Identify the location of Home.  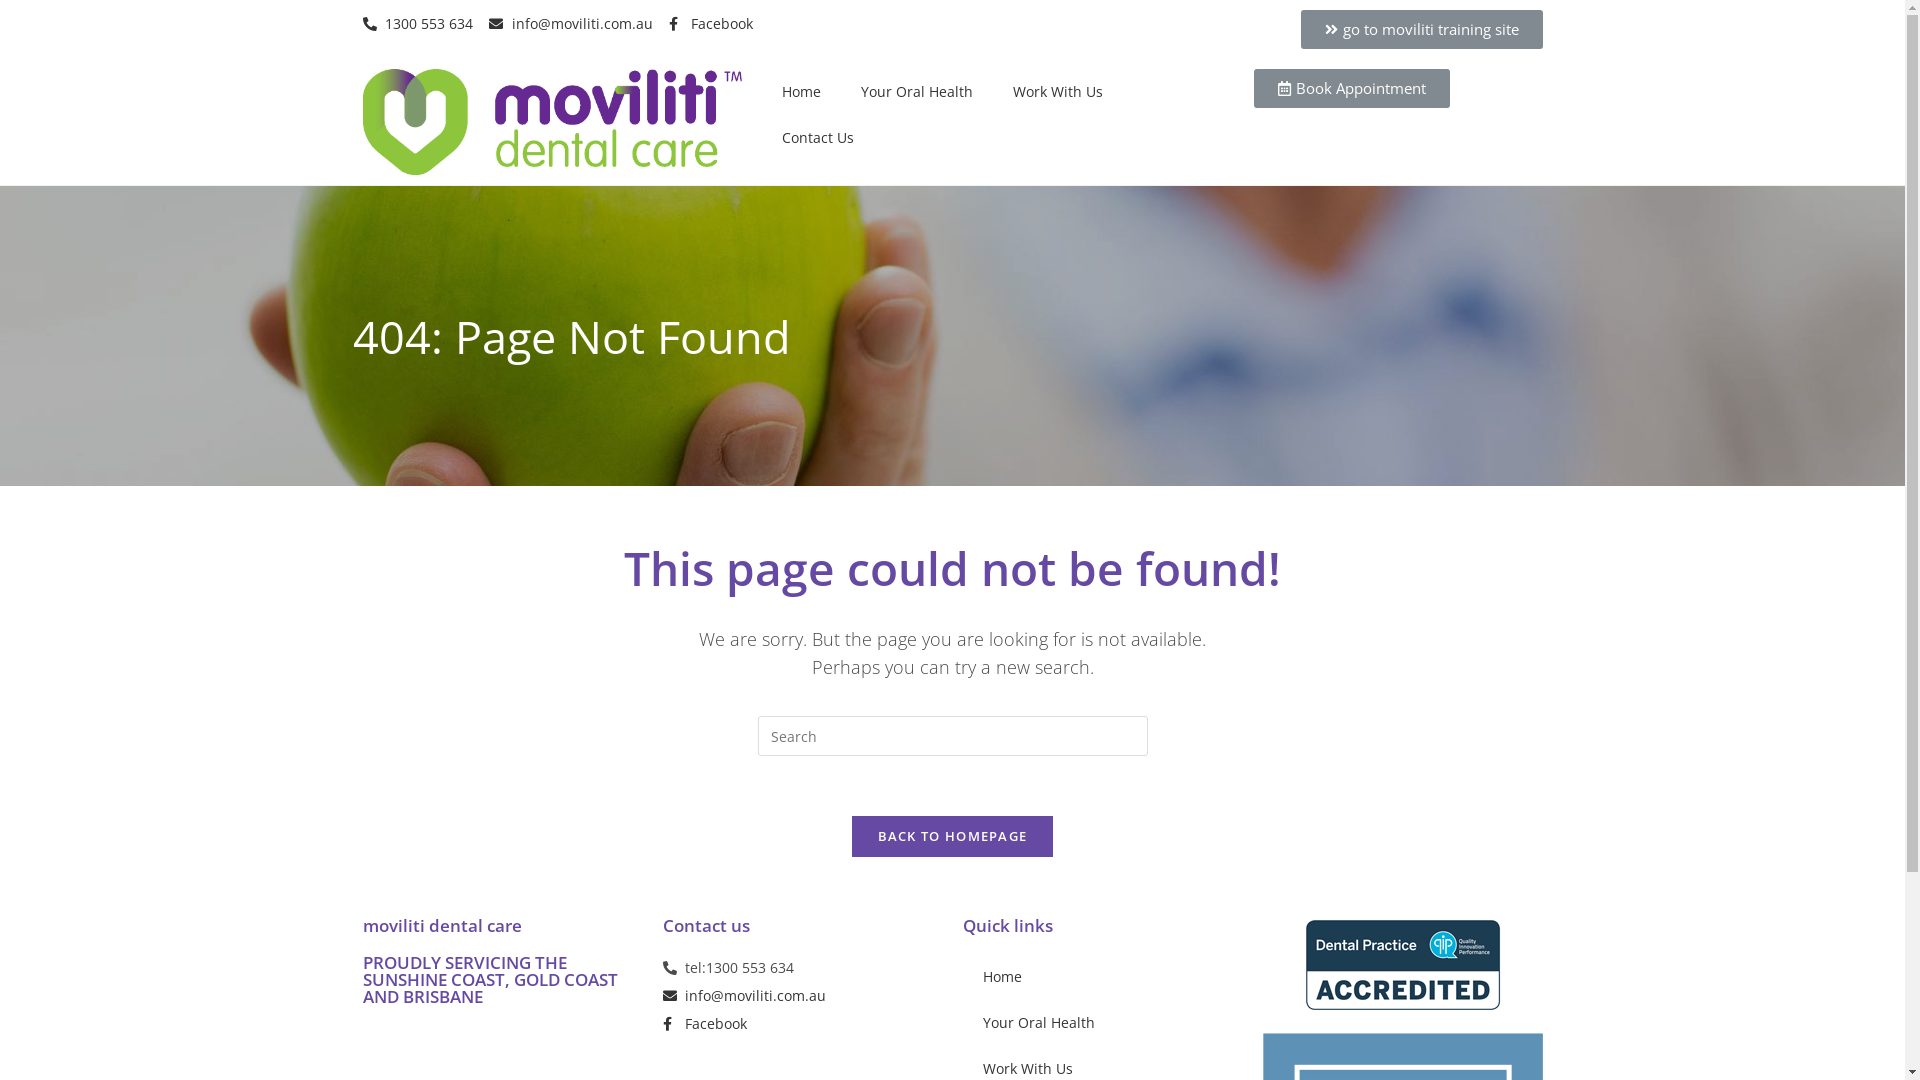
(802, 92).